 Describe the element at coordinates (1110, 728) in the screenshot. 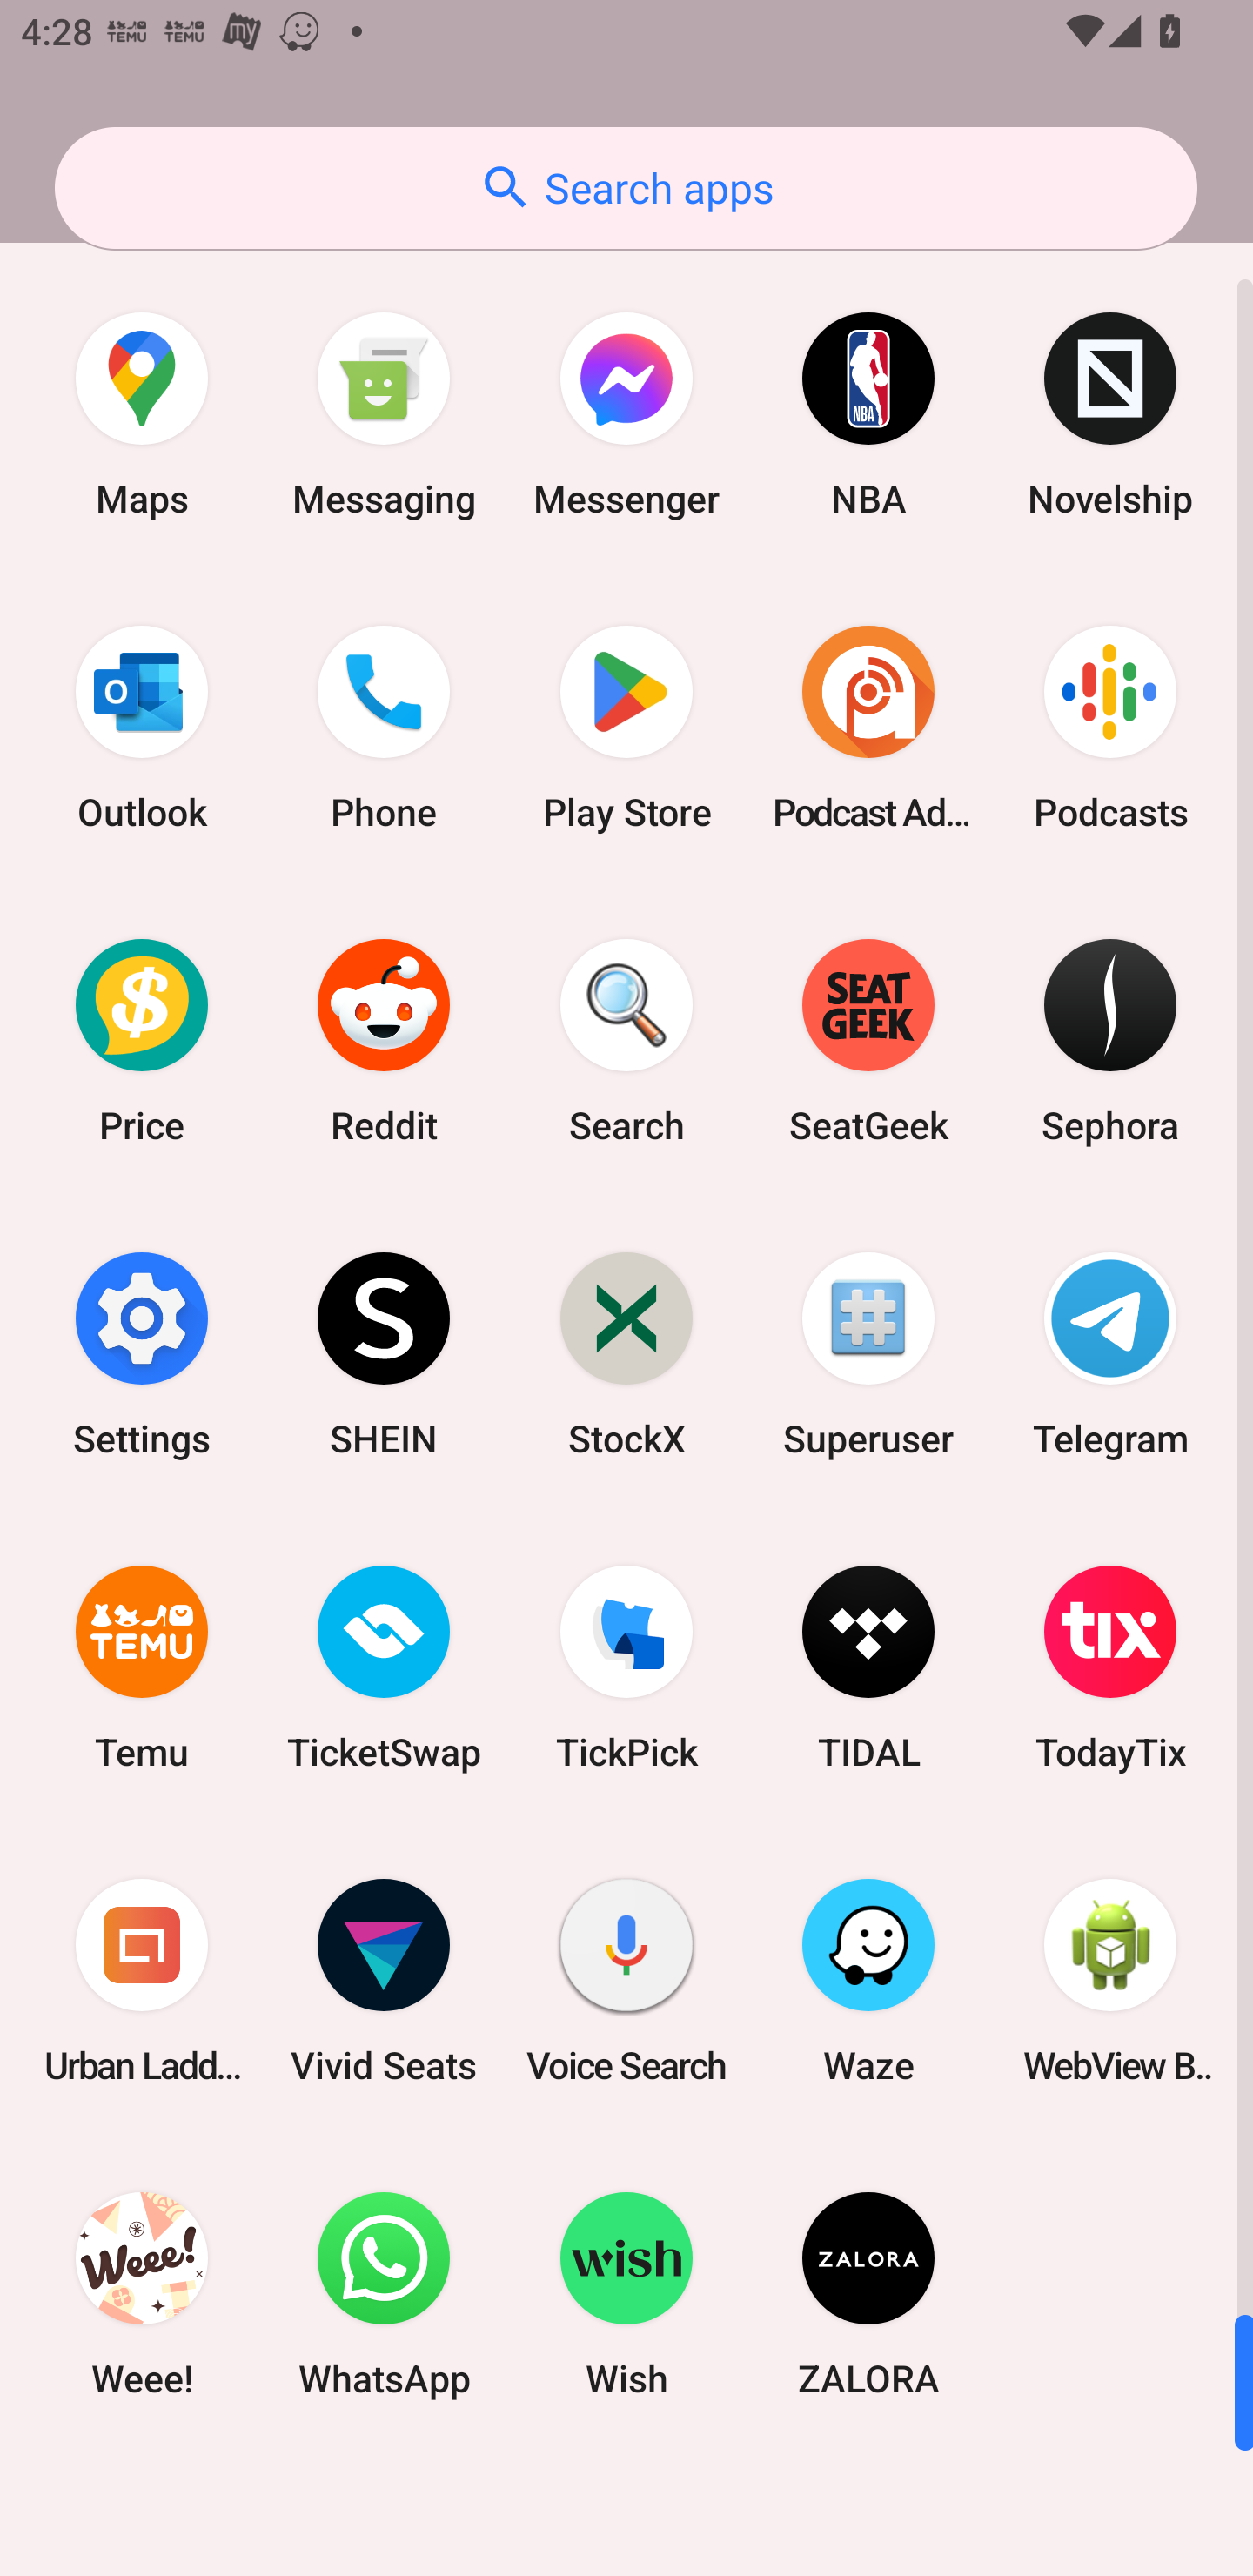

I see `Podcasts` at that location.